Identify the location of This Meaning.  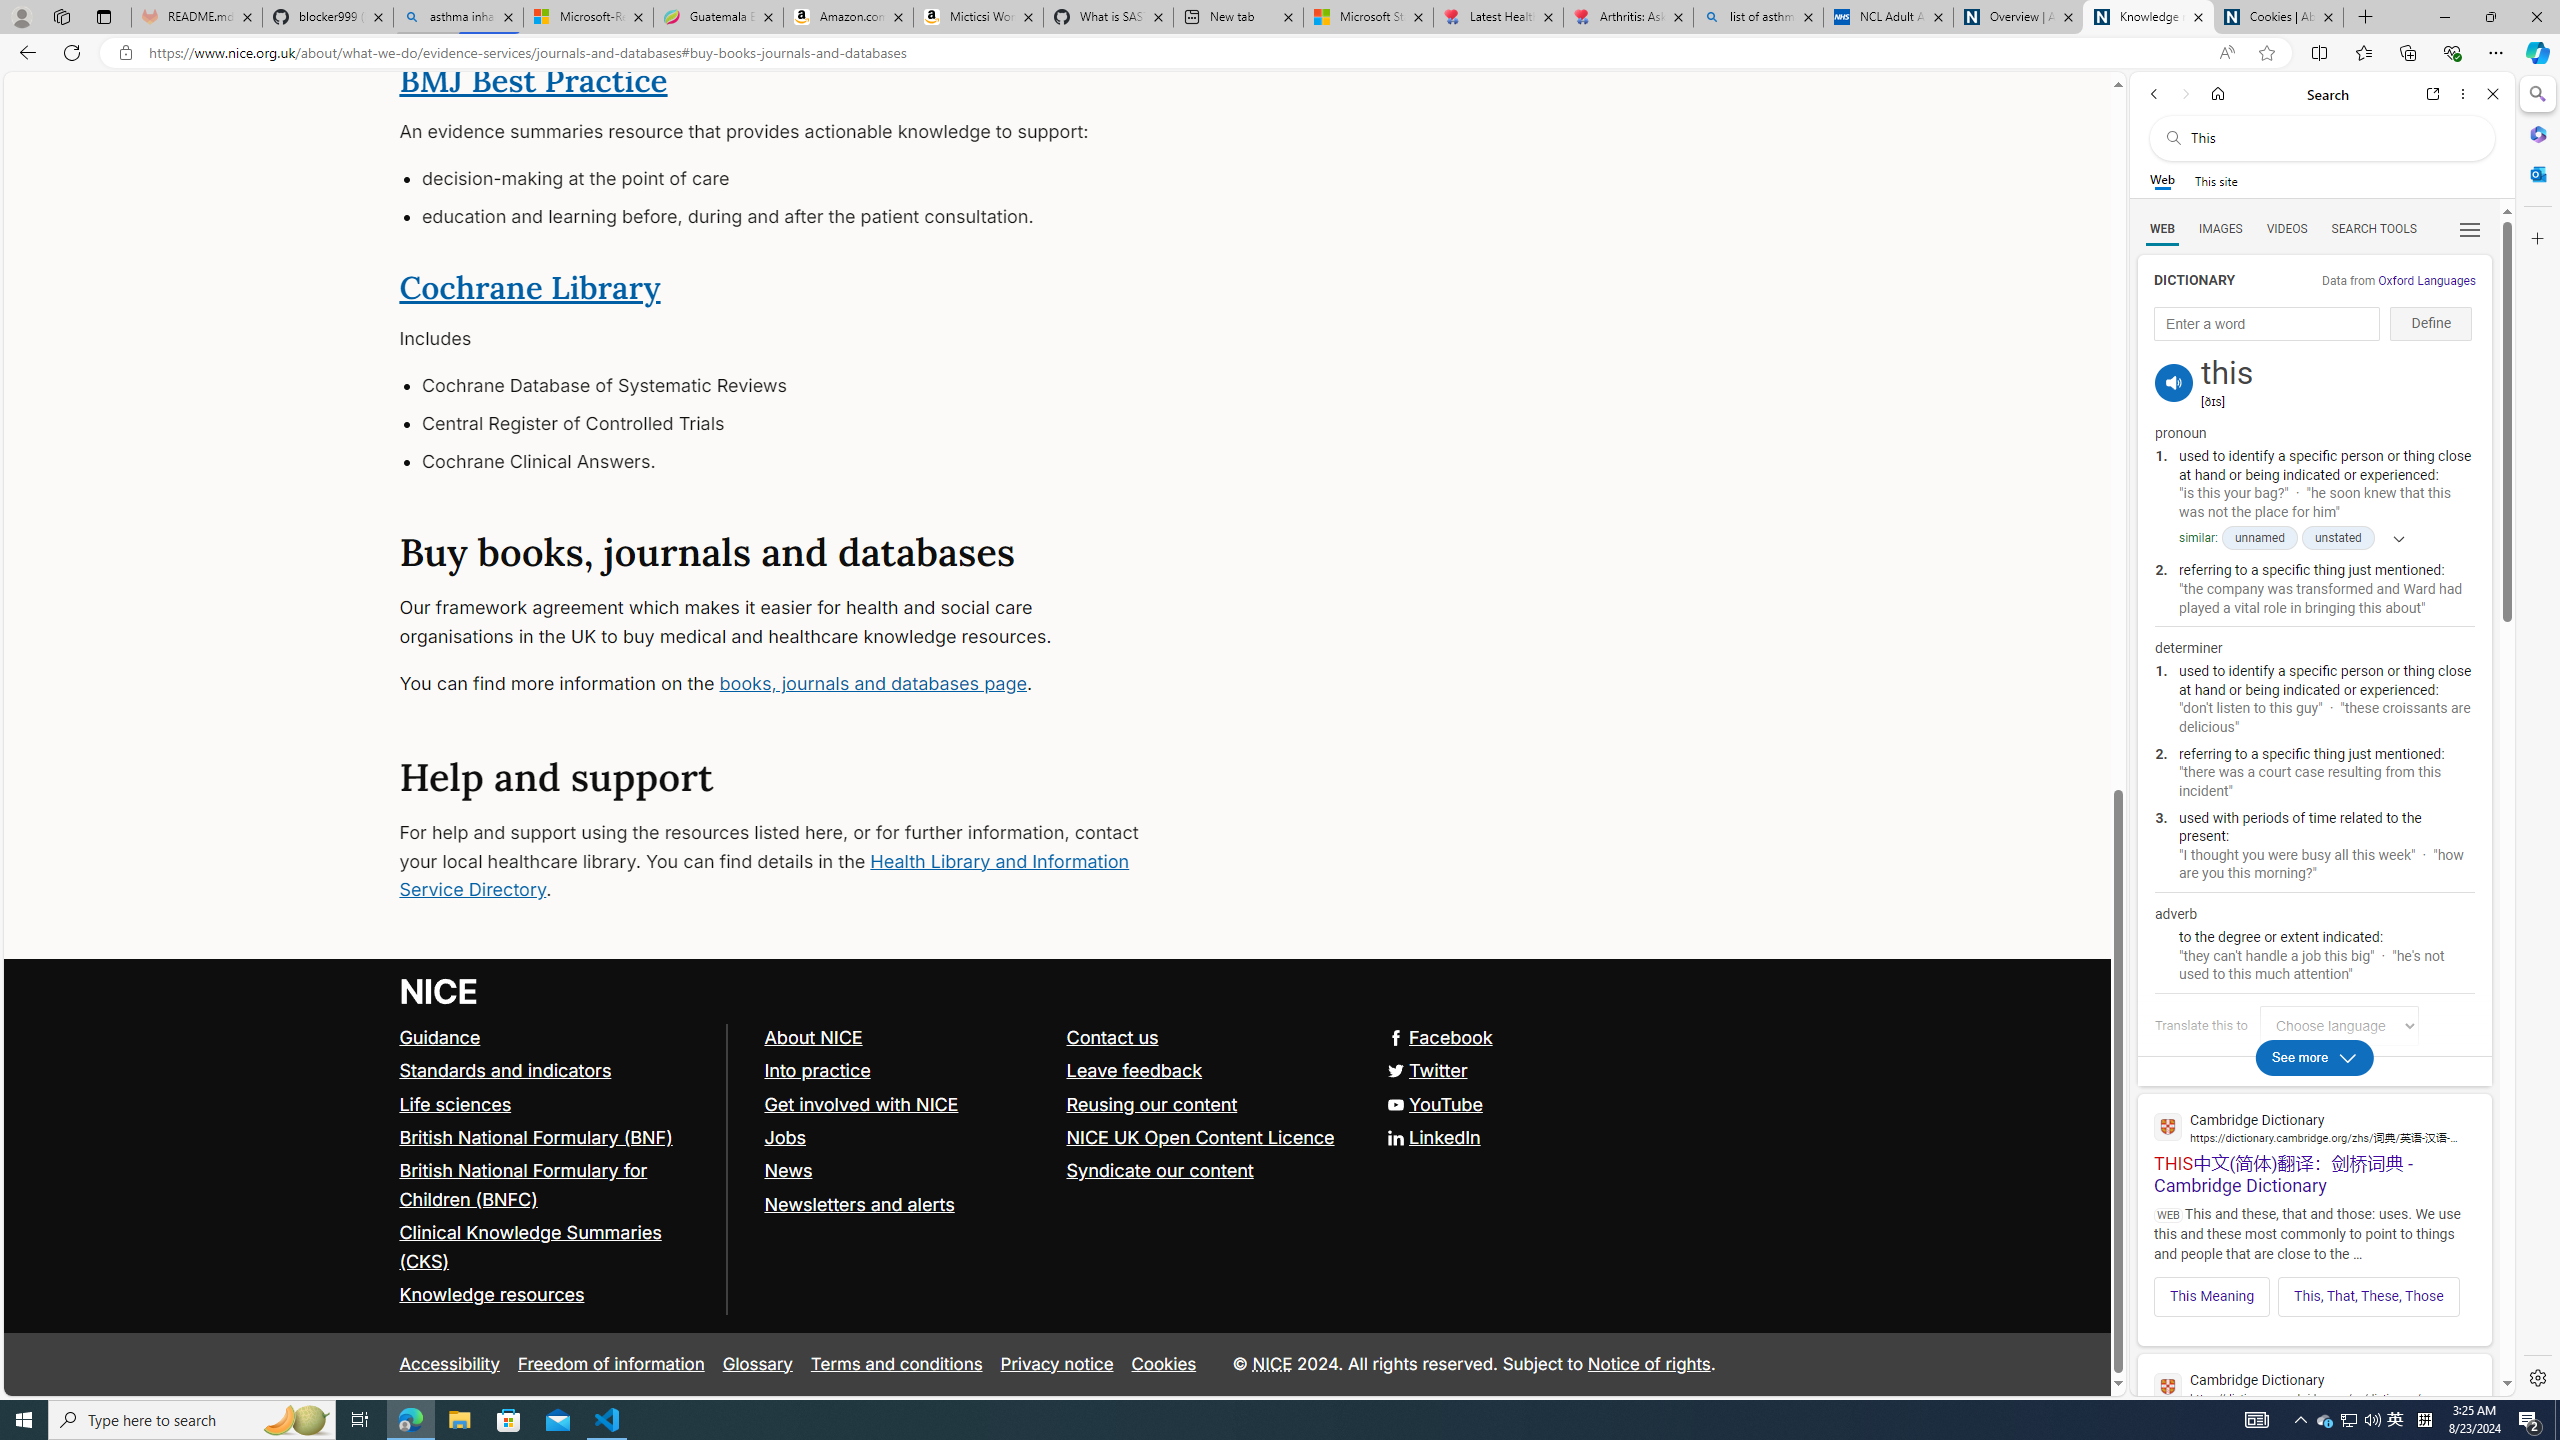
(2211, 1296).